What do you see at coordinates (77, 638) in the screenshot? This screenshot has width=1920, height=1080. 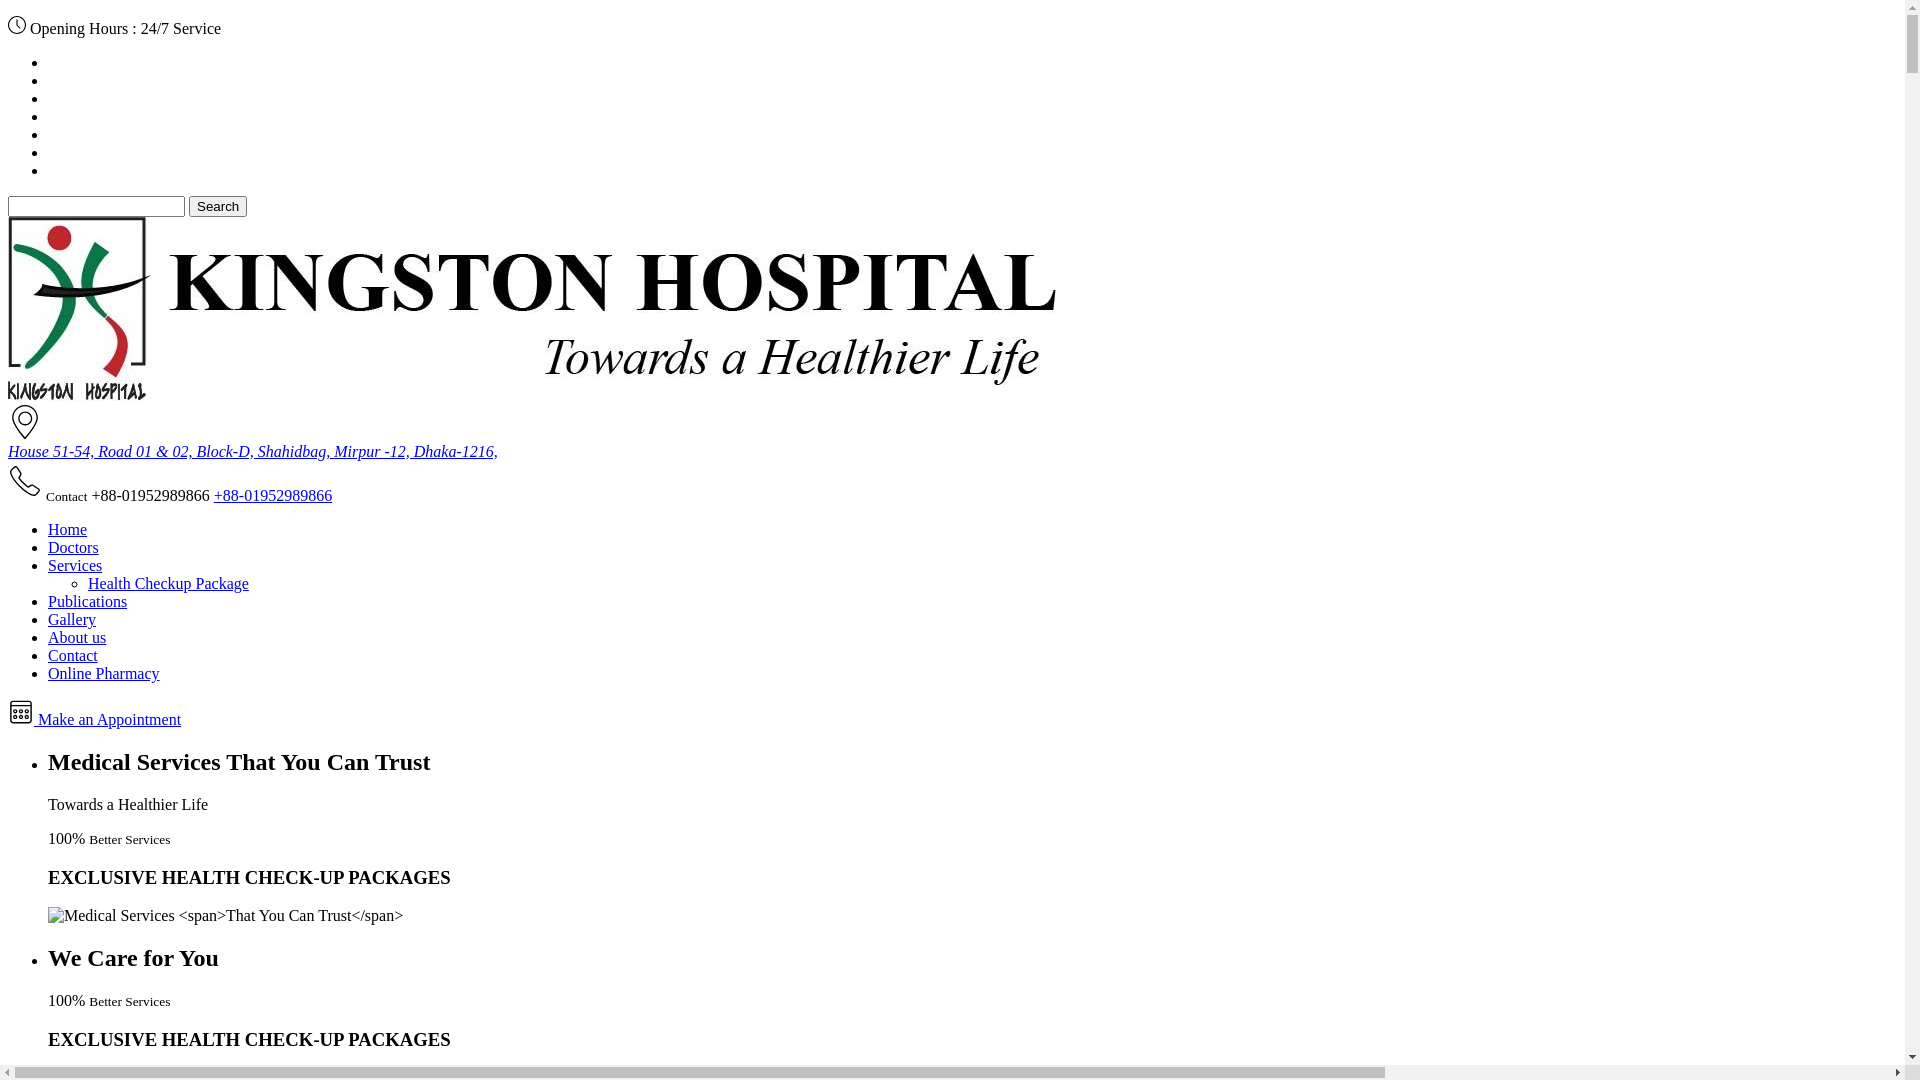 I see `About us` at bounding box center [77, 638].